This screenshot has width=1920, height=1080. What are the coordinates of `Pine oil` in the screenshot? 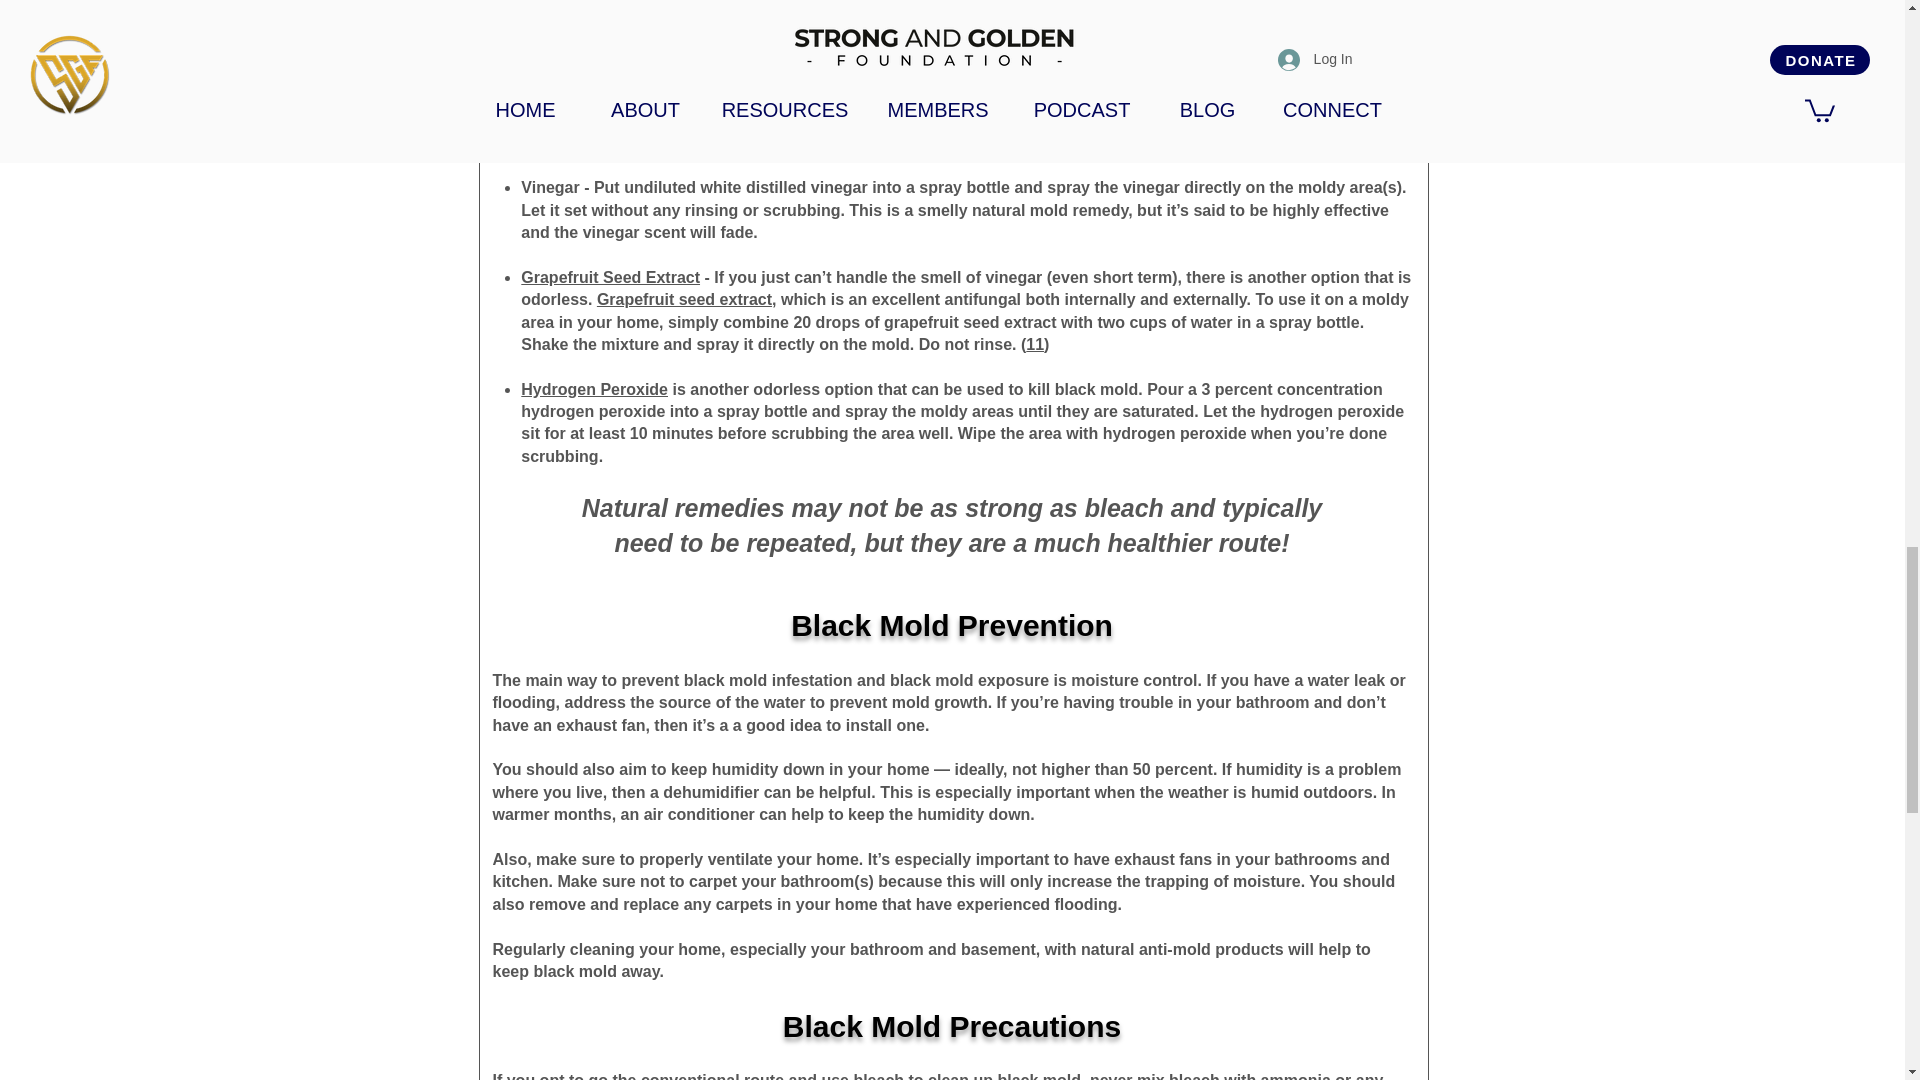 It's located at (738, 53).